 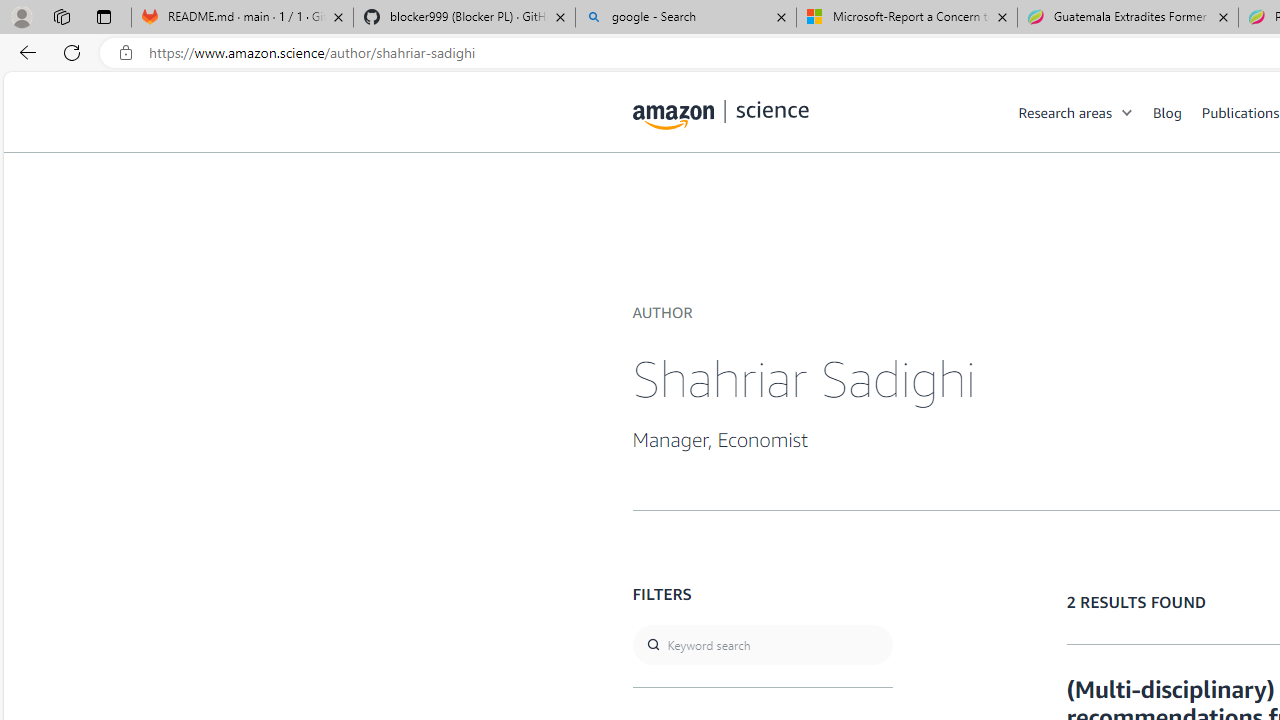 I want to click on Blog, so click(x=1167, y=112).